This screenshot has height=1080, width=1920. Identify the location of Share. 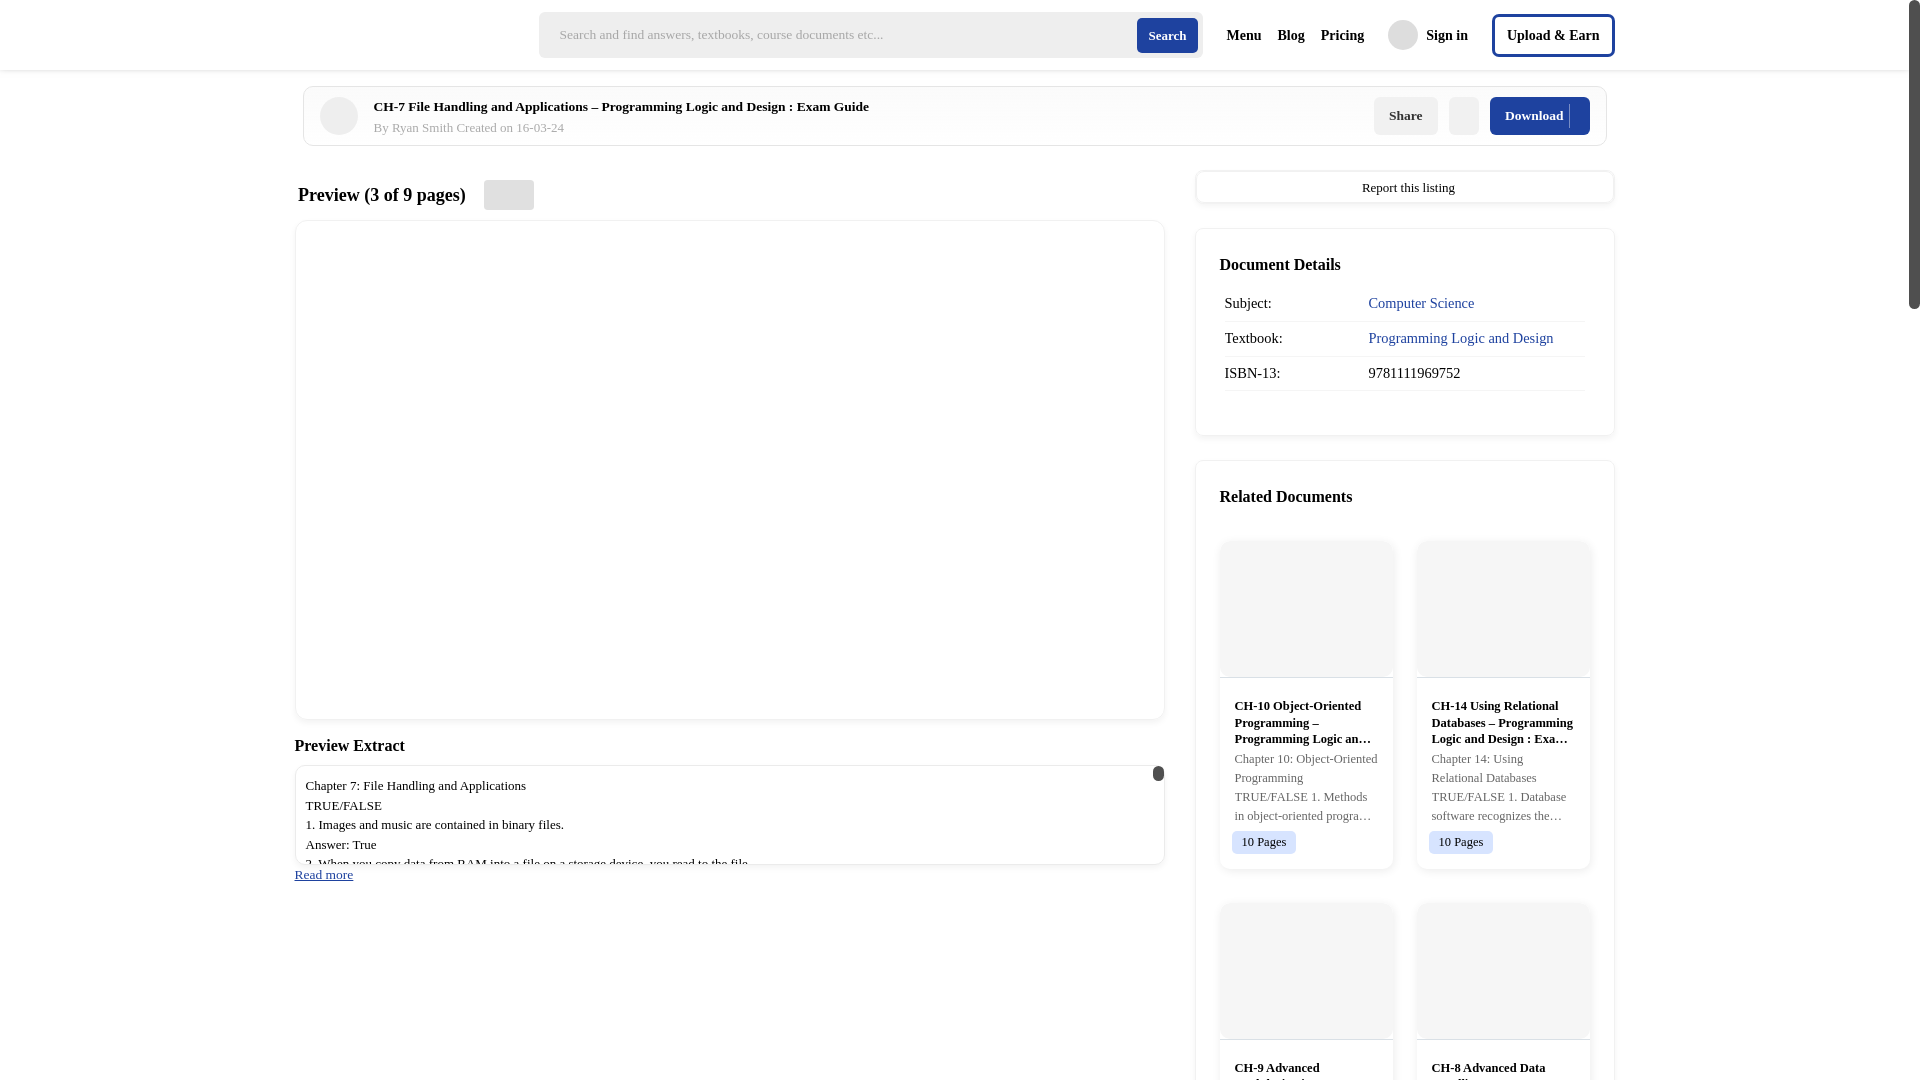
(1406, 116).